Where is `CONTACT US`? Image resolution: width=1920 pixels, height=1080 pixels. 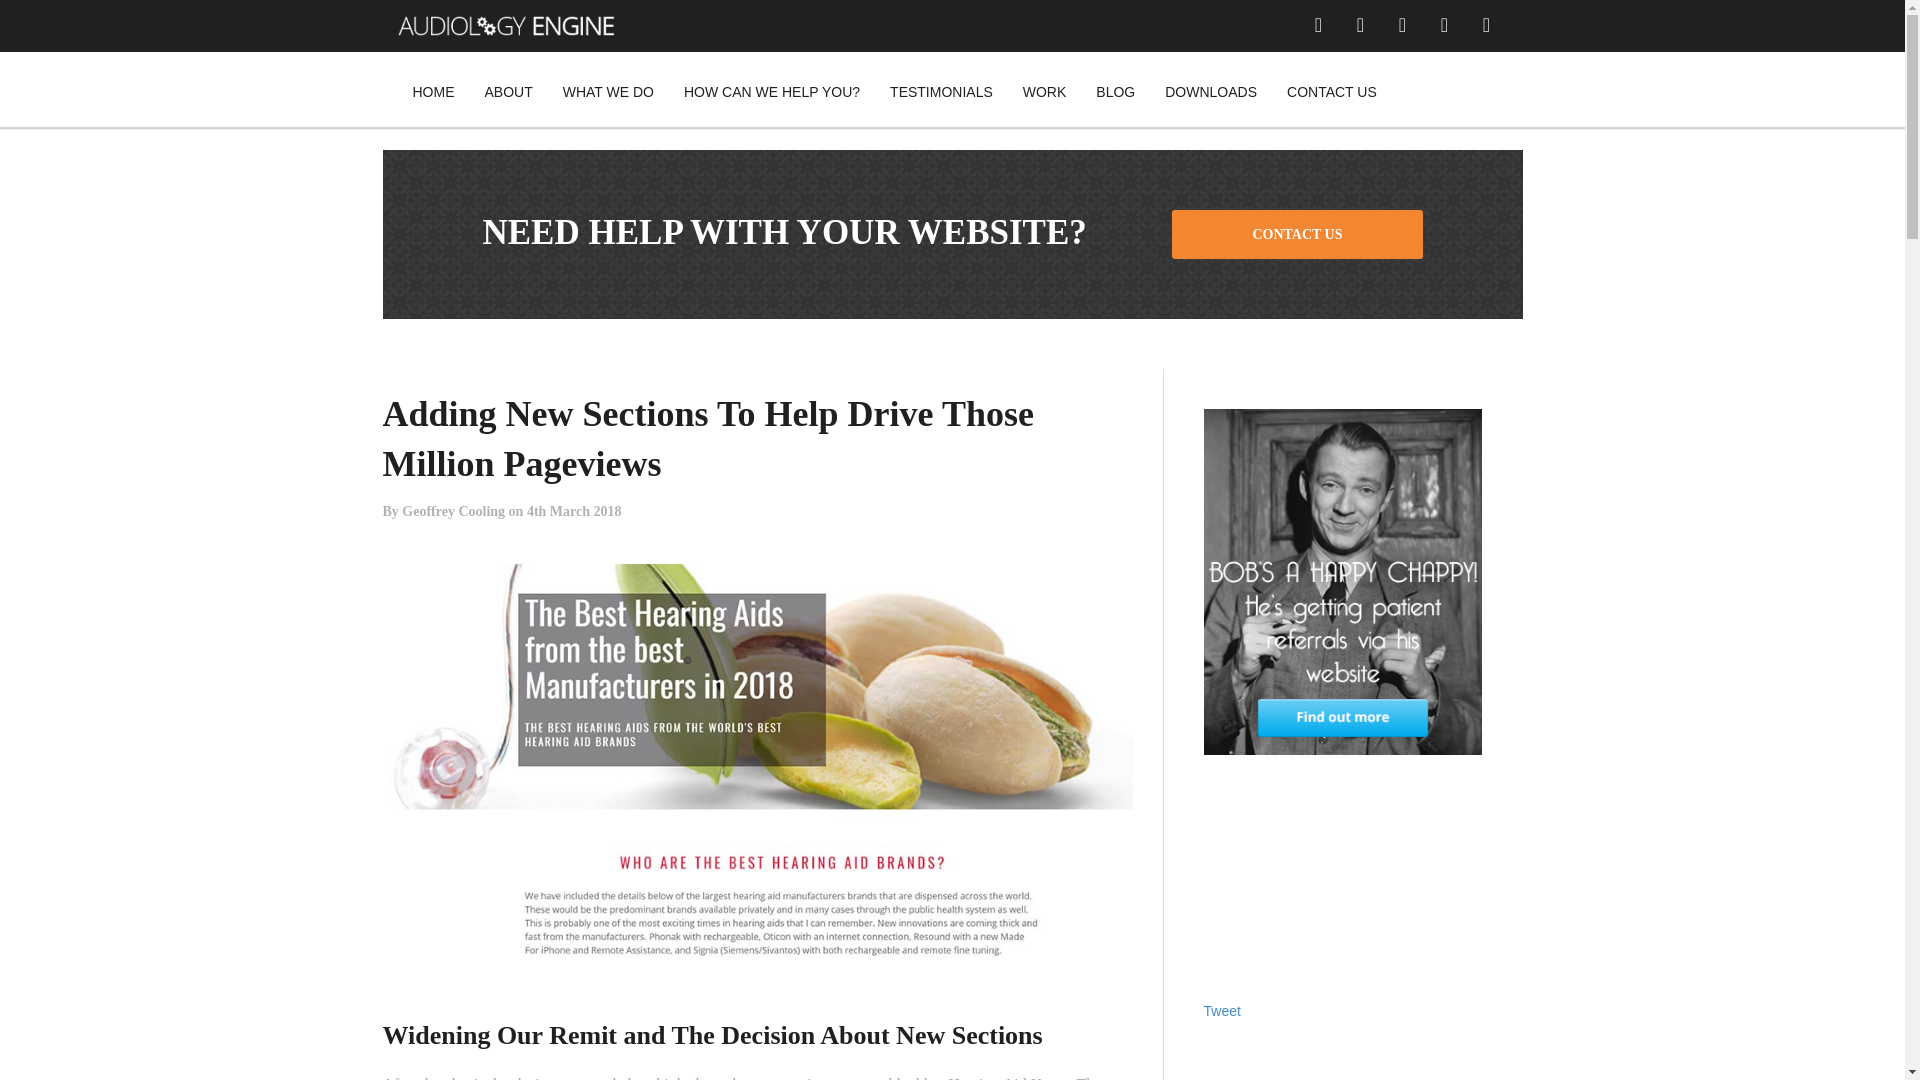 CONTACT US is located at coordinates (1296, 234).